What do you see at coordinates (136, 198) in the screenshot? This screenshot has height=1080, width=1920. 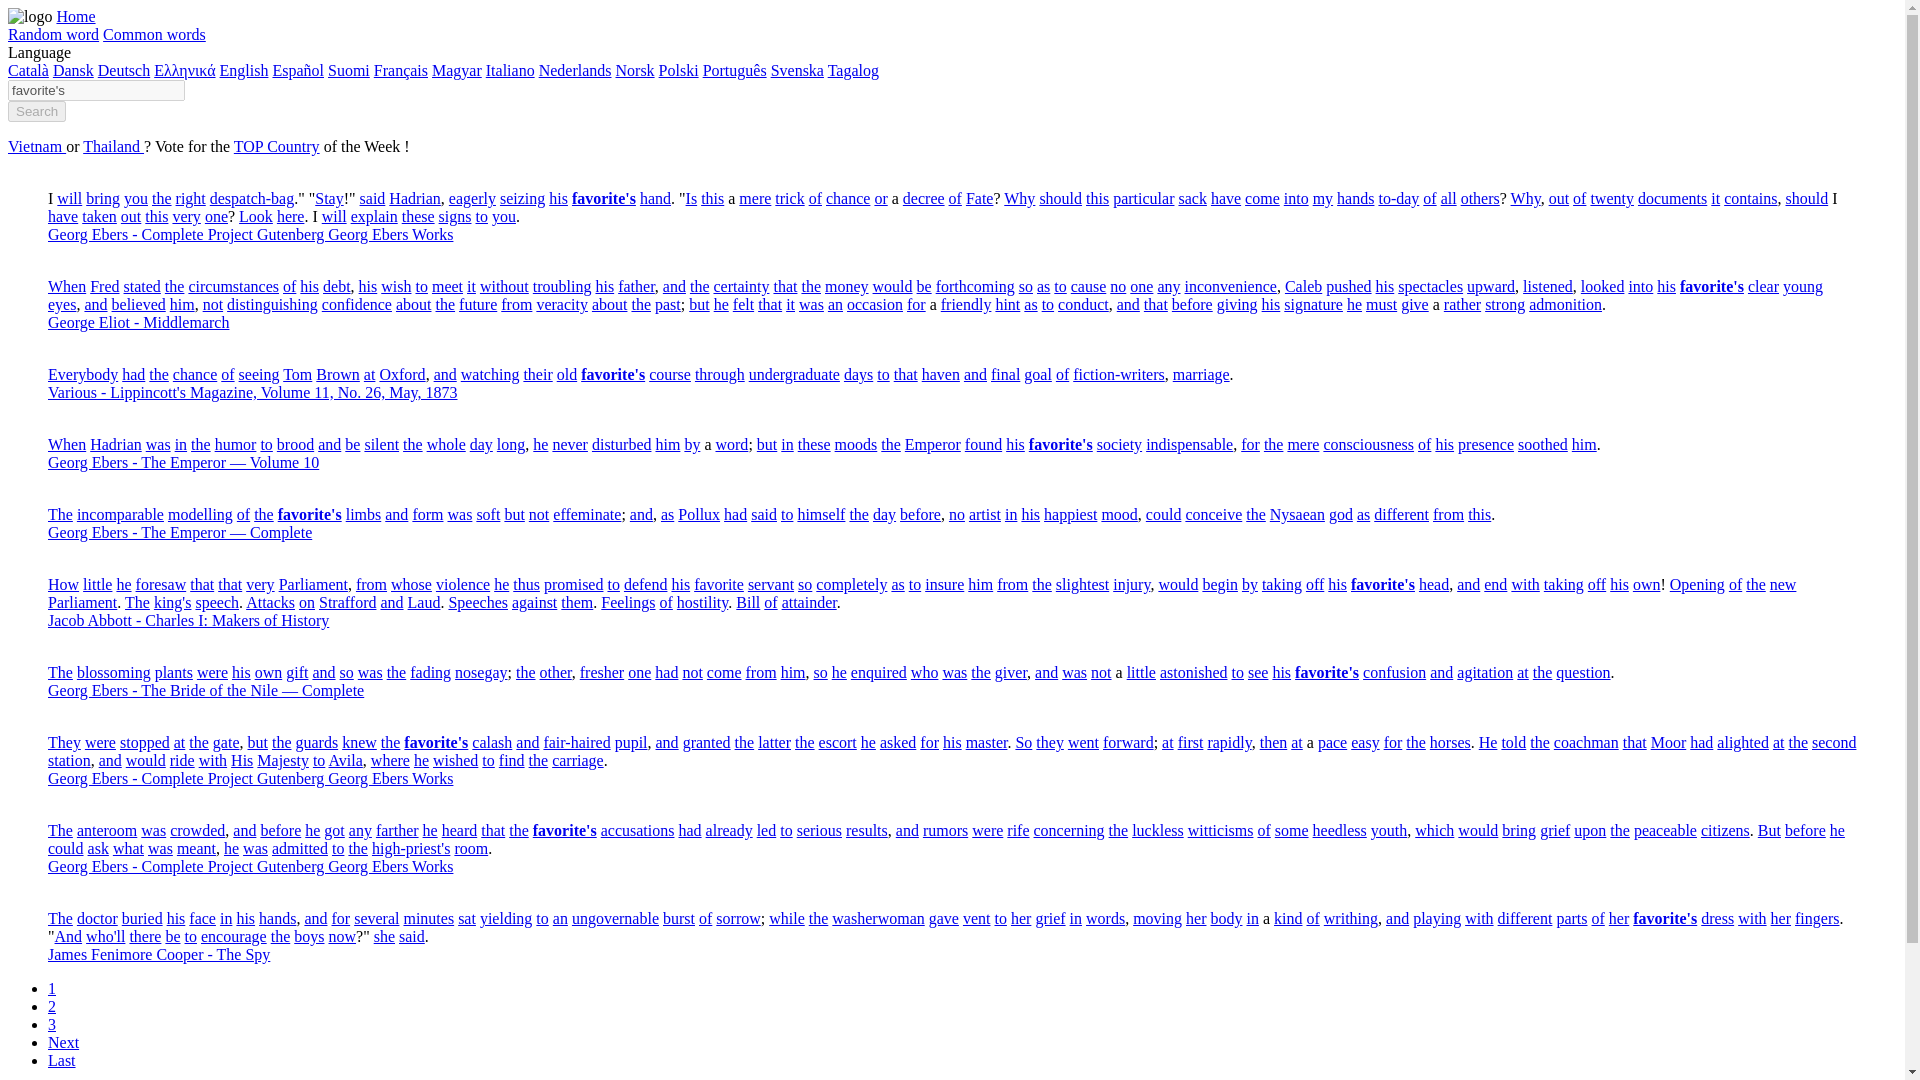 I see `you` at bounding box center [136, 198].